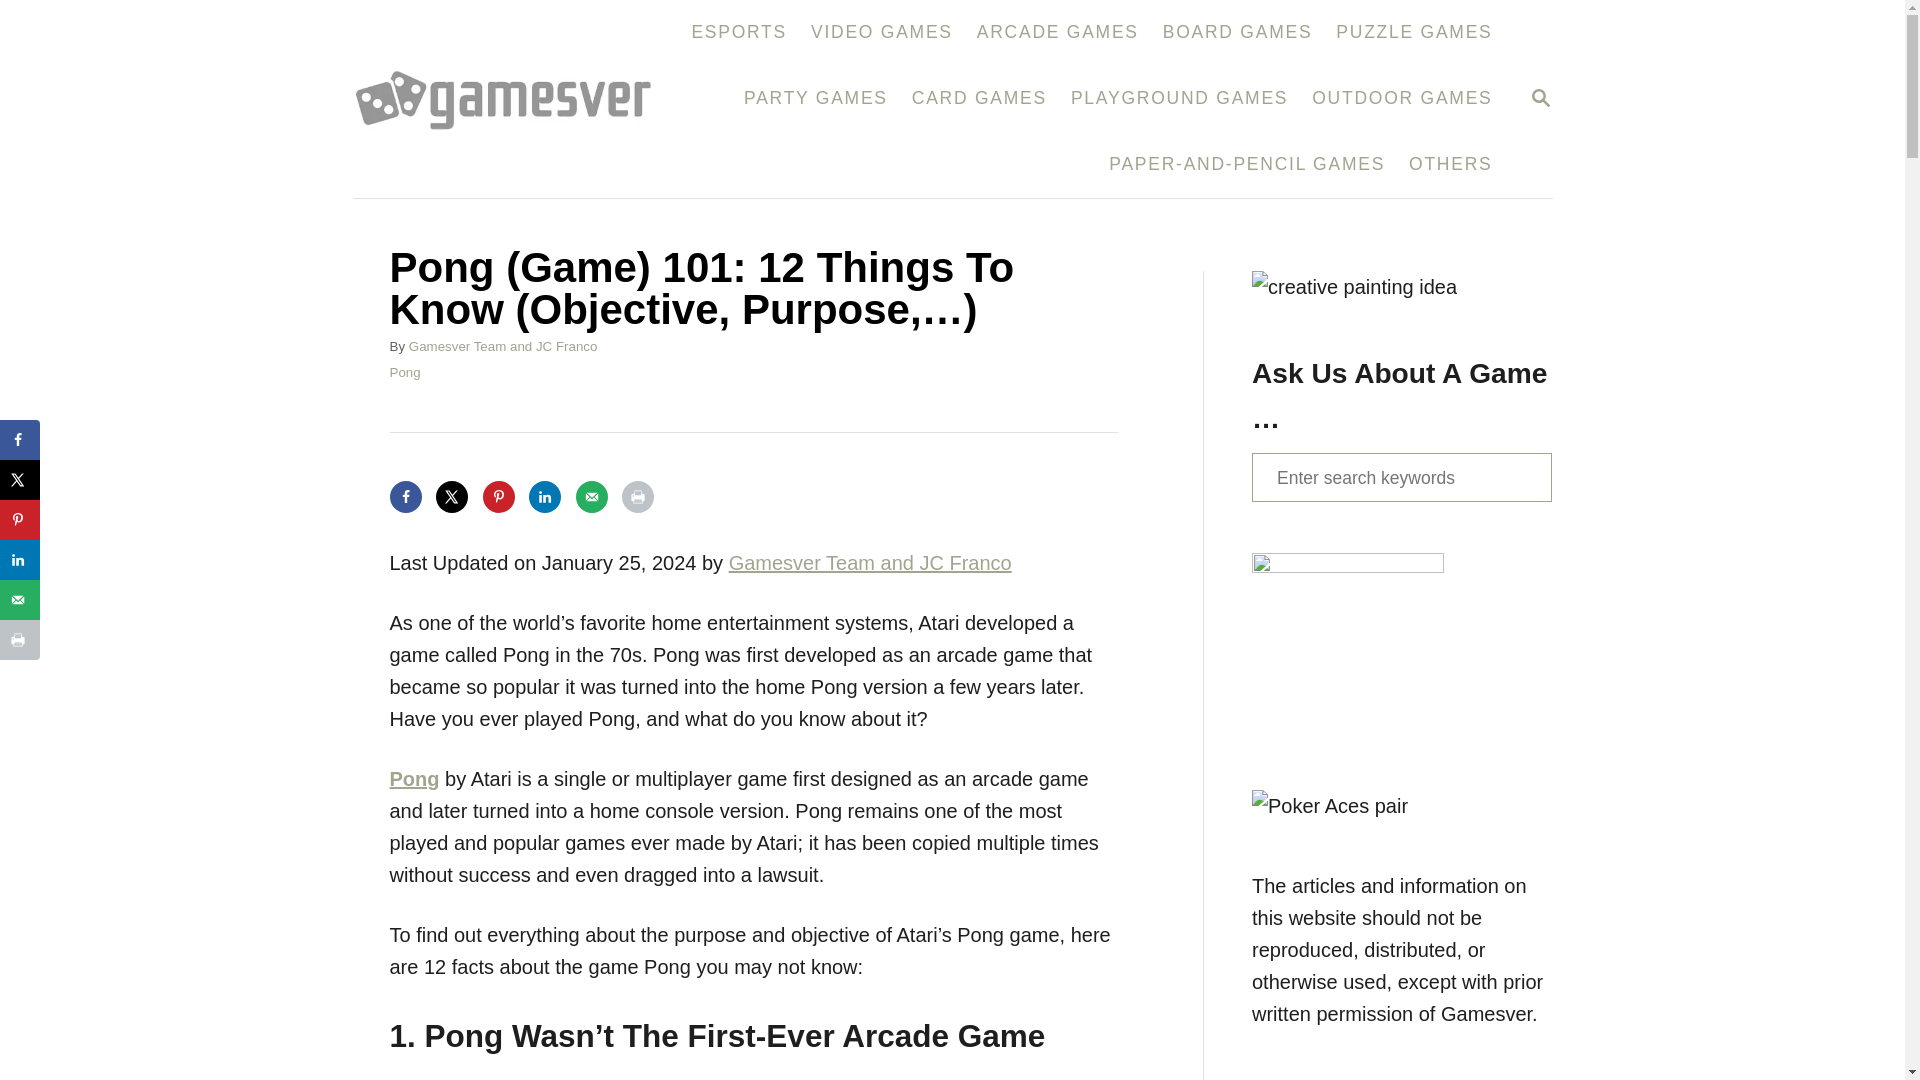  I want to click on Send over email, so click(20, 599).